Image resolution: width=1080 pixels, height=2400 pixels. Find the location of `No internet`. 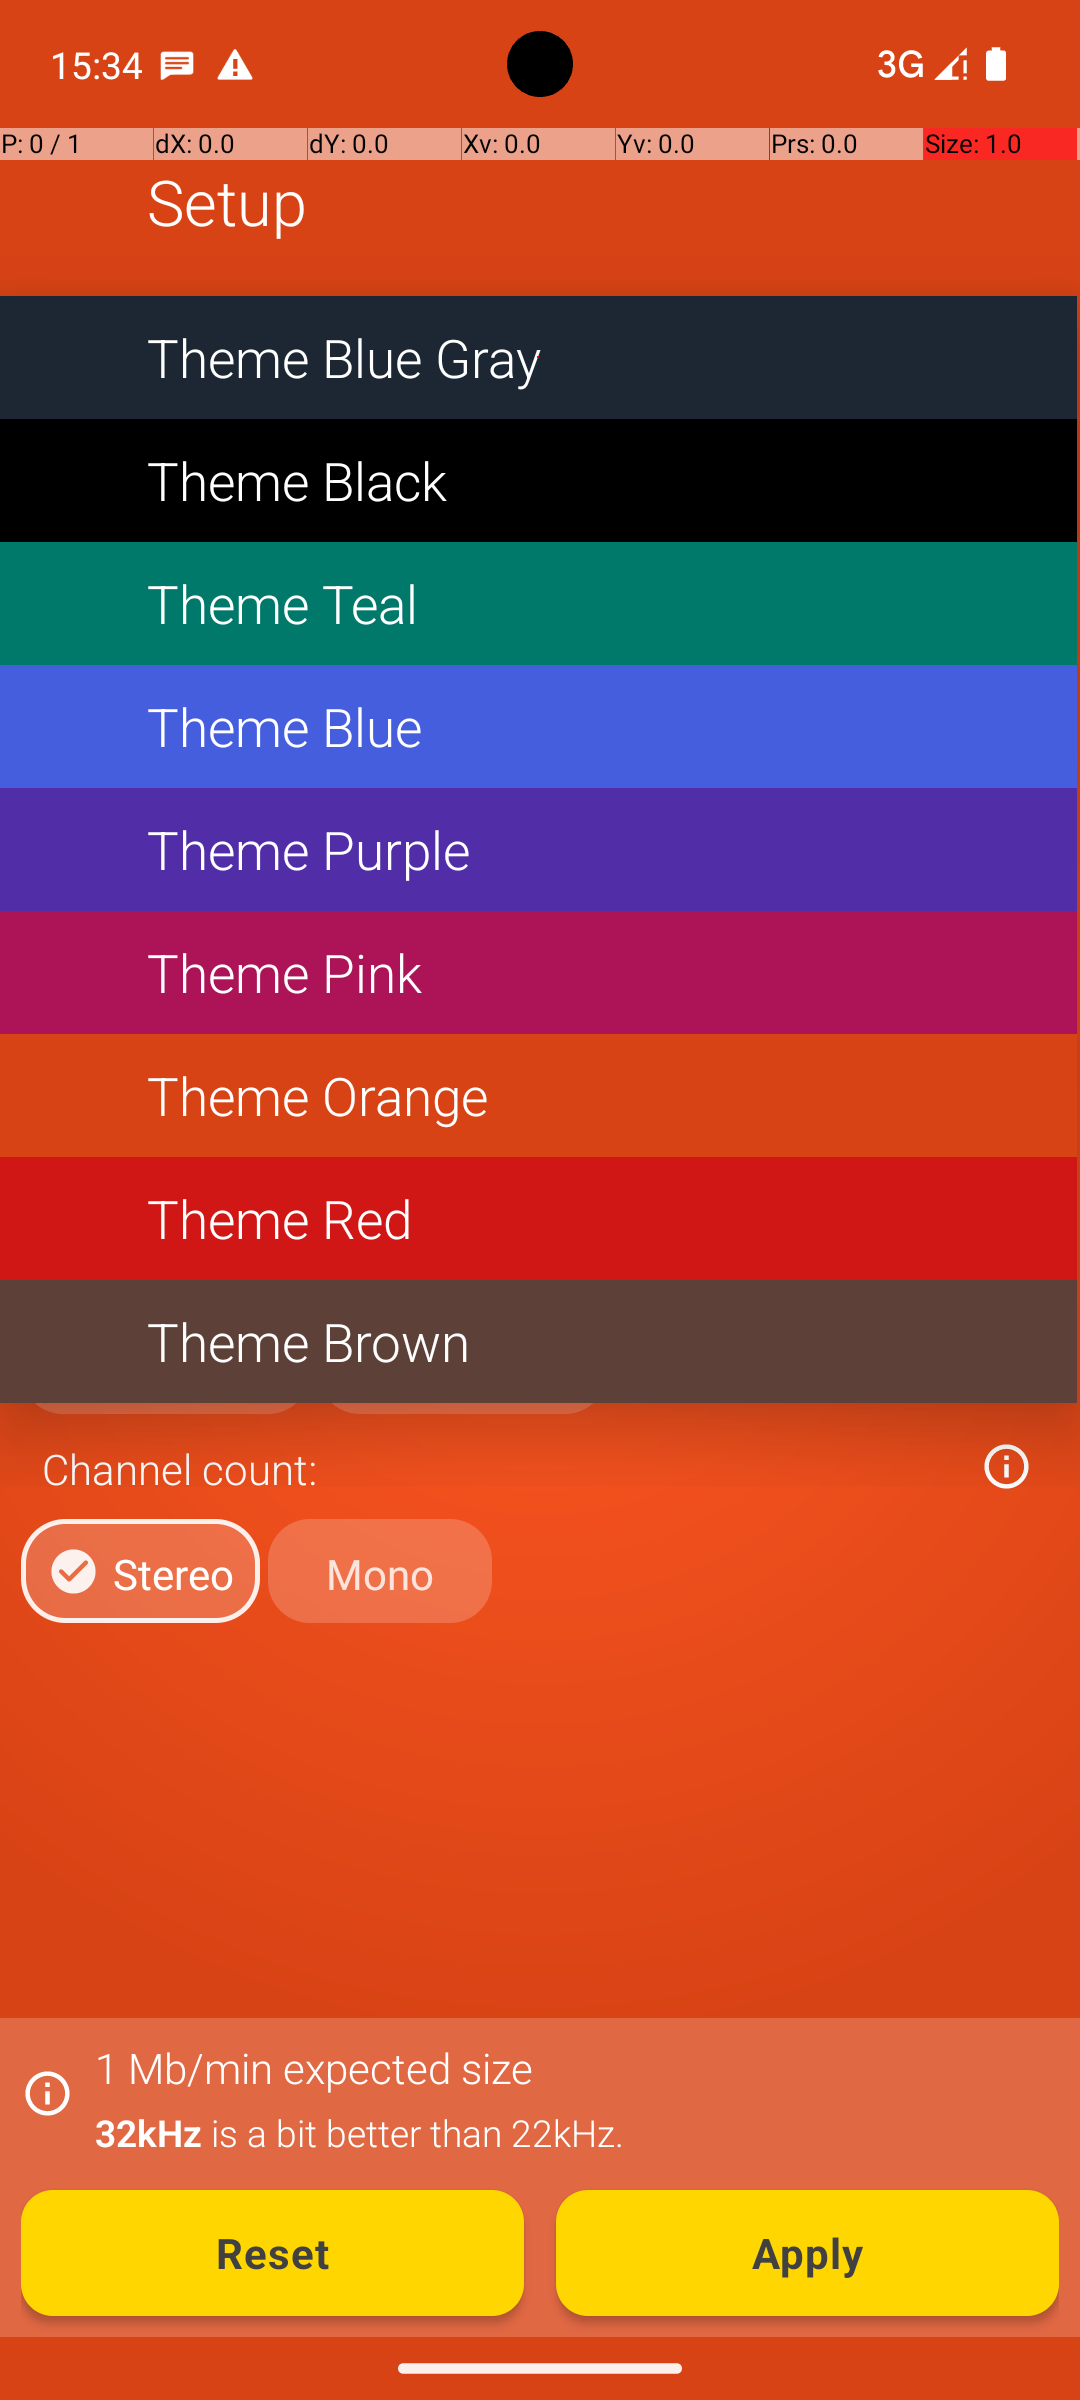

No internet is located at coordinates (898, 64).